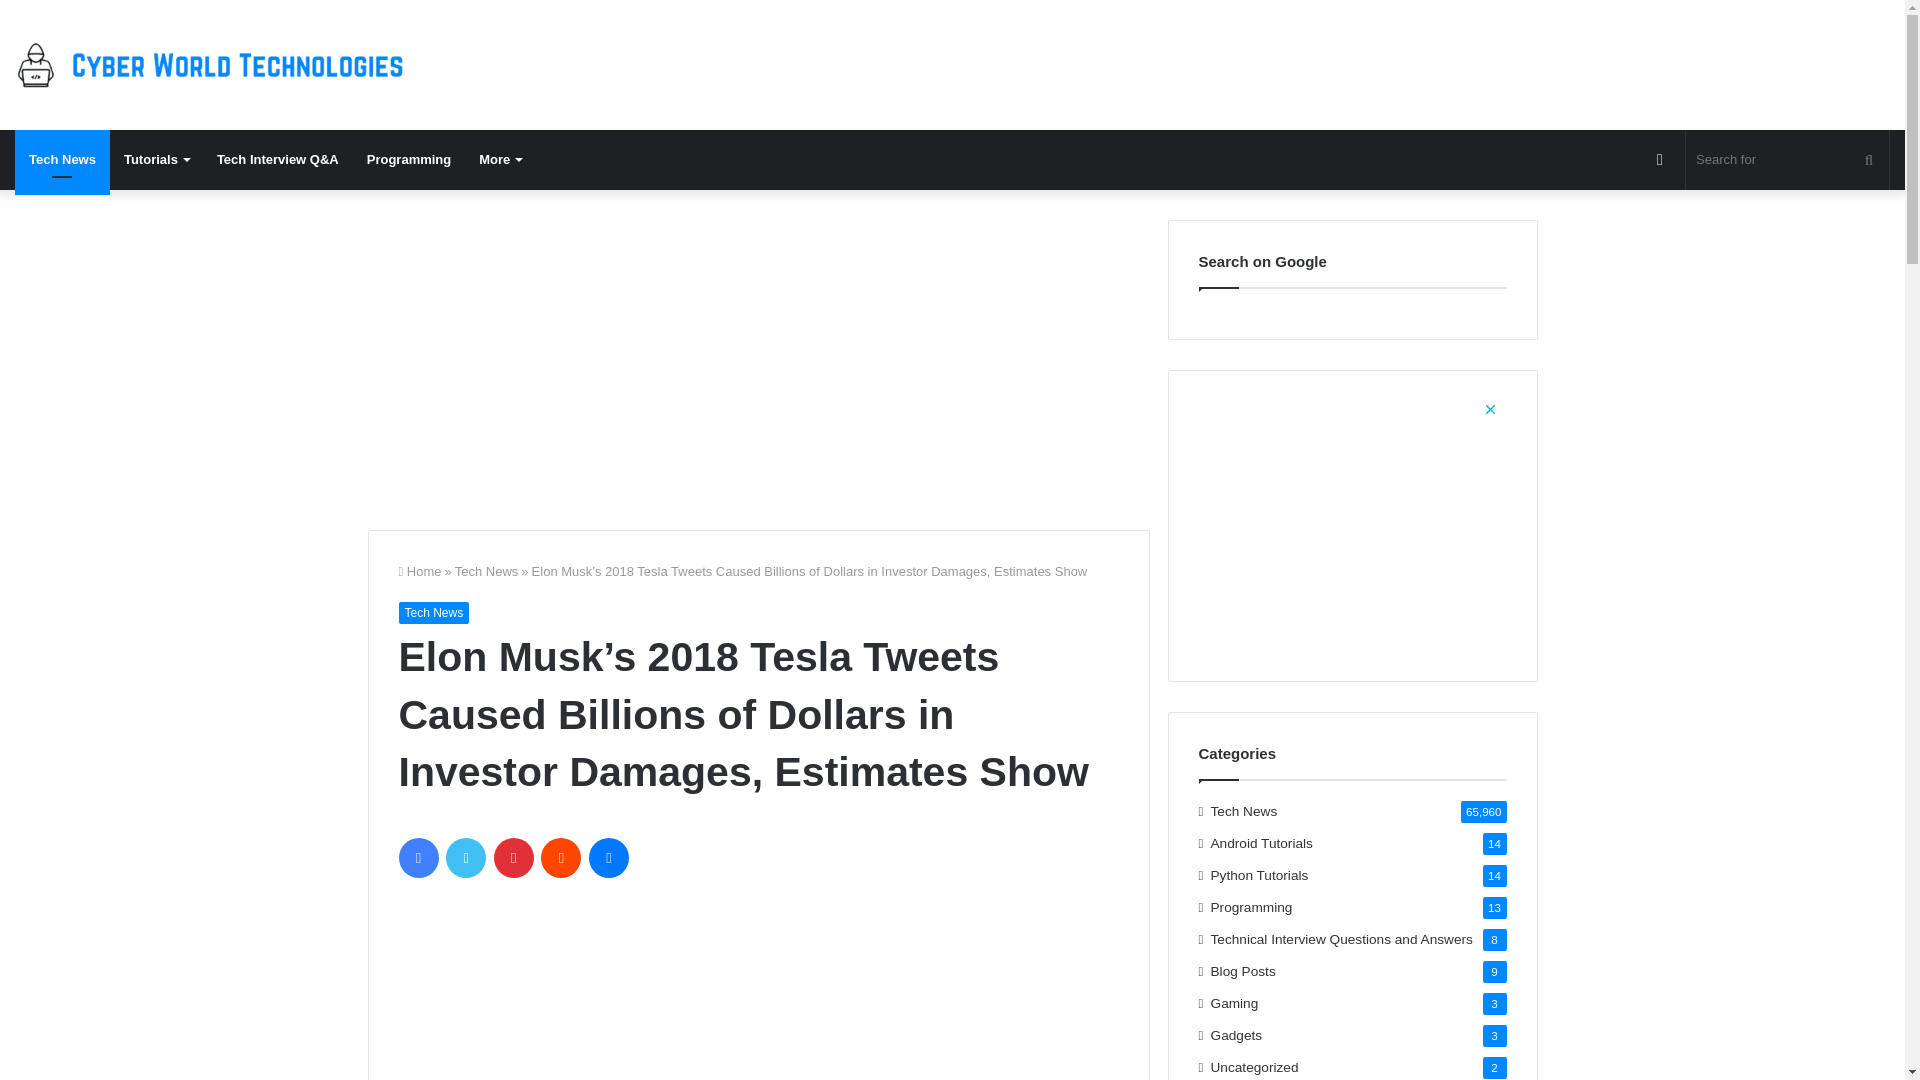  I want to click on Messenger, so click(609, 858).